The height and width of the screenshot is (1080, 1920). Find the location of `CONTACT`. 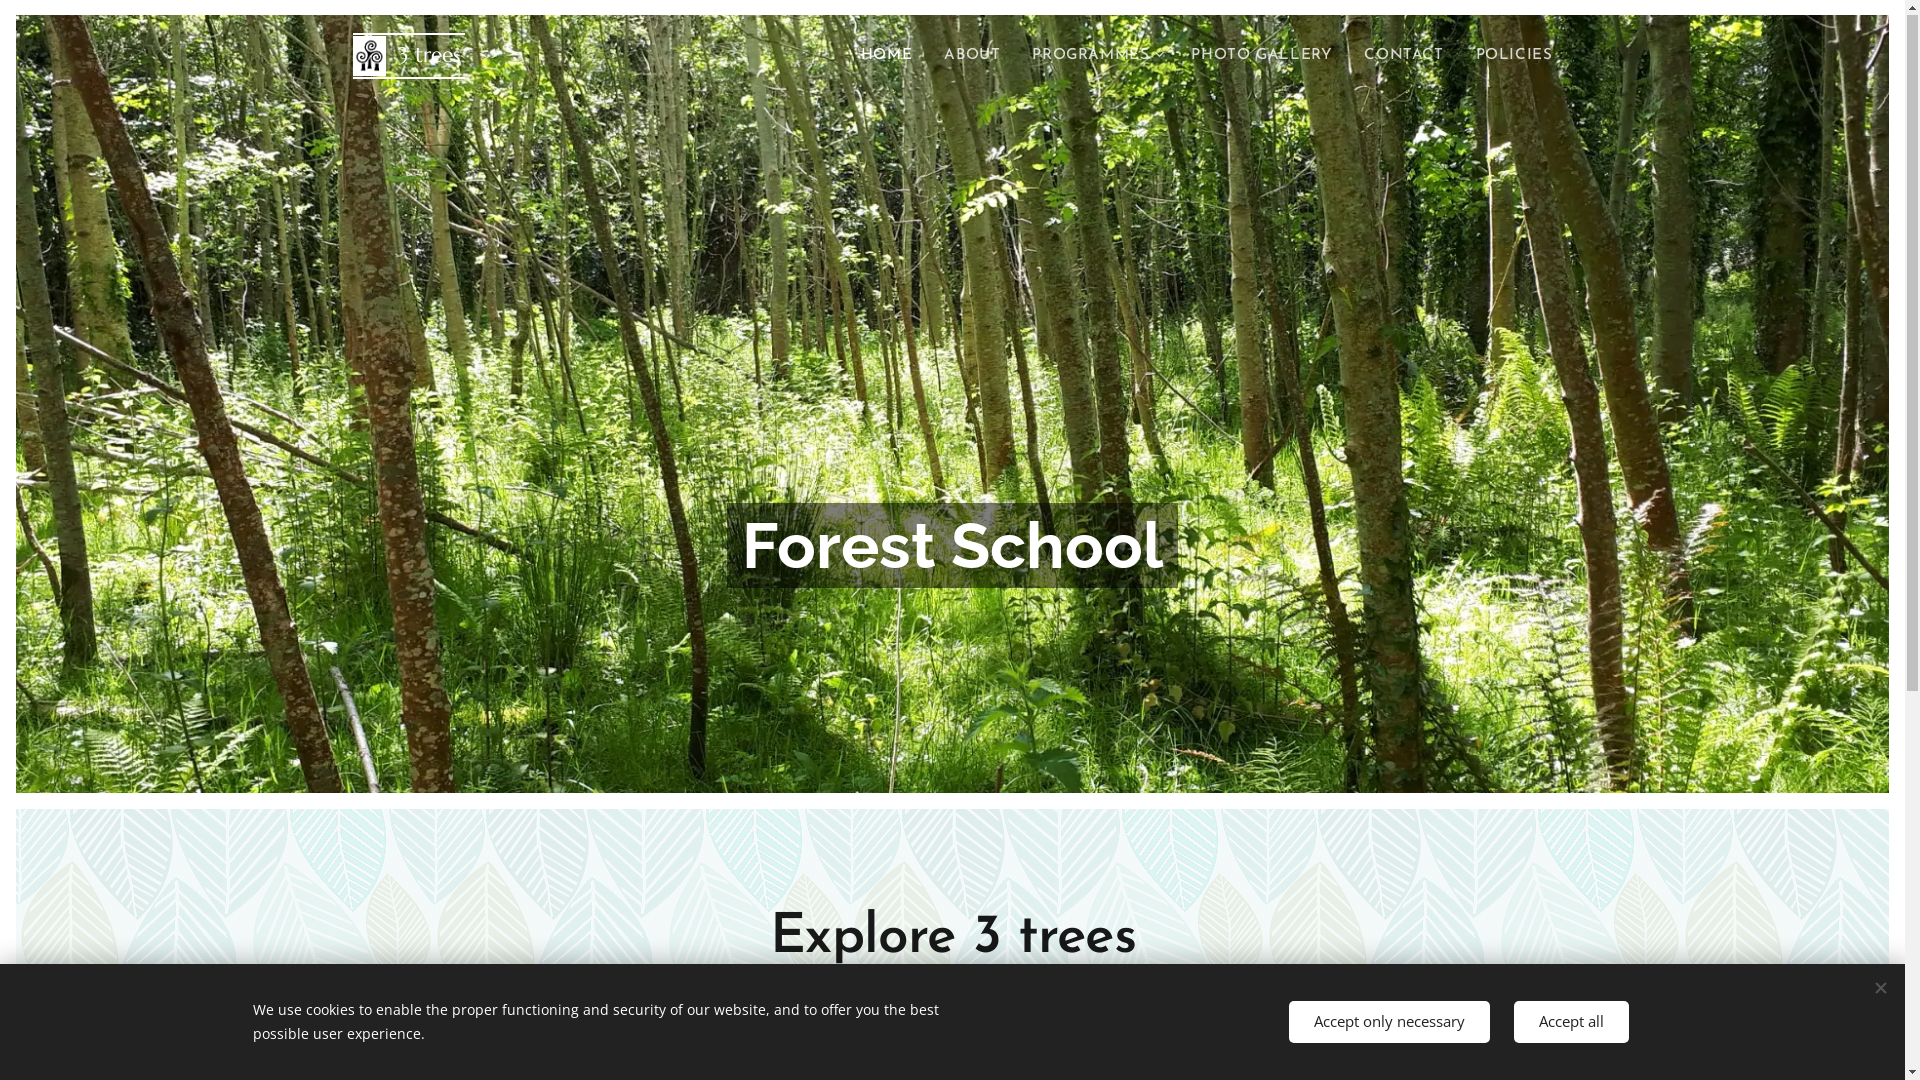

CONTACT is located at coordinates (1404, 57).